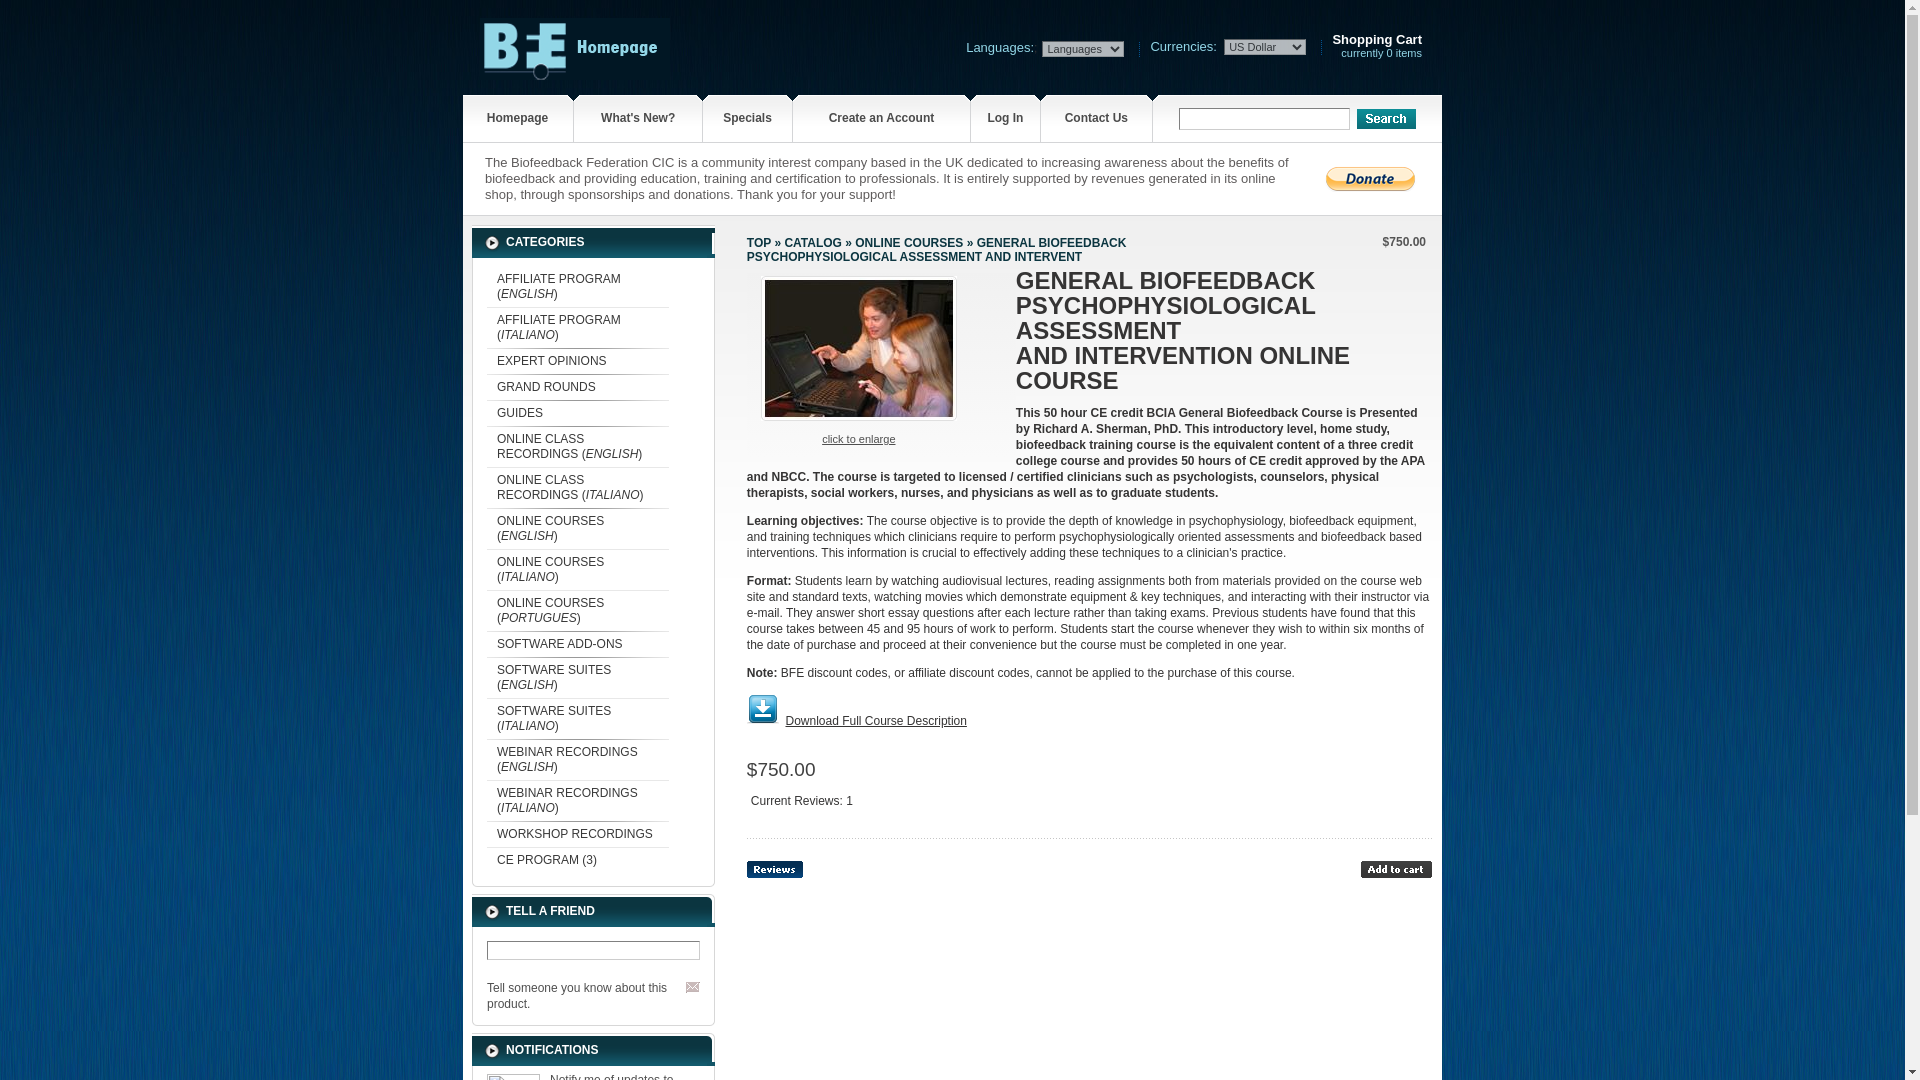  Describe the element at coordinates (578, 412) in the screenshot. I see `GUIDES` at that location.